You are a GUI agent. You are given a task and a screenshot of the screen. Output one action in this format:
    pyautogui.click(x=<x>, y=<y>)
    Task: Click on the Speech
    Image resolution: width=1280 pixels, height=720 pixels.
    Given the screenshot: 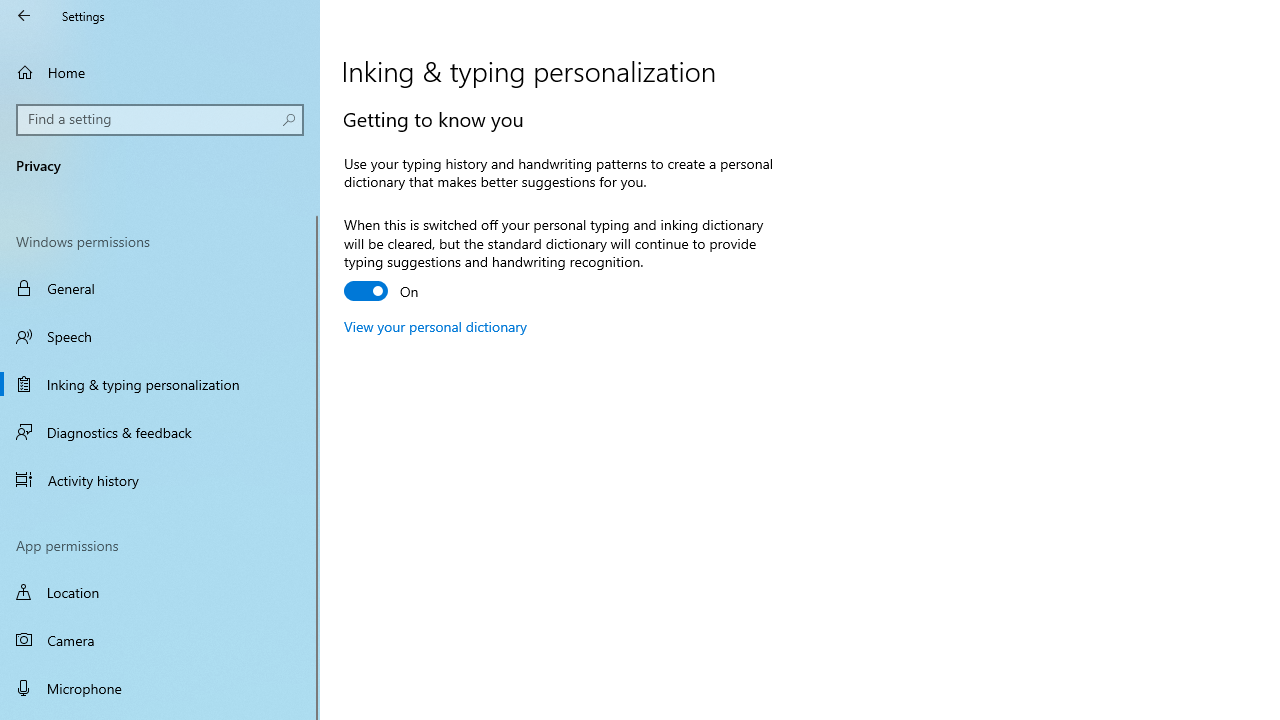 What is the action you would take?
    pyautogui.click(x=160, y=336)
    